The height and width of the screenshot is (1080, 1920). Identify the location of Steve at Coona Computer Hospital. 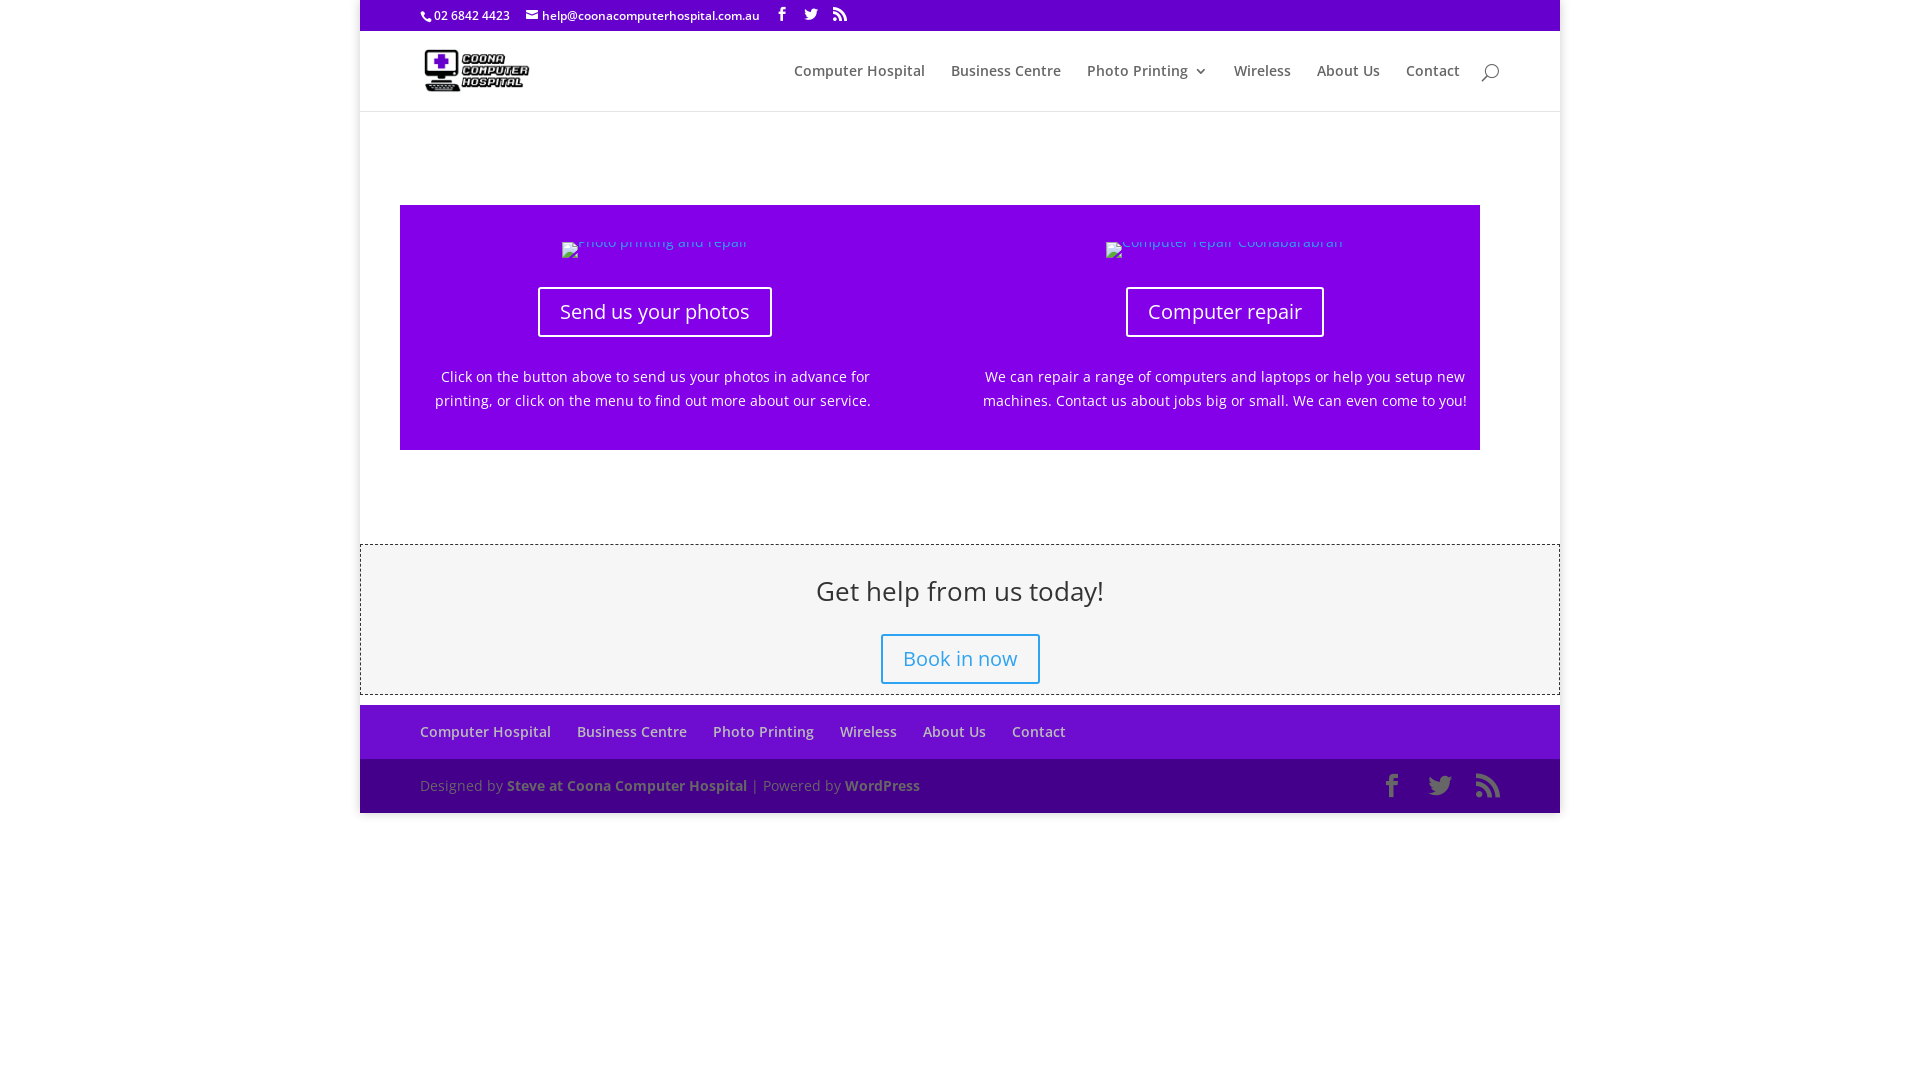
(626, 786).